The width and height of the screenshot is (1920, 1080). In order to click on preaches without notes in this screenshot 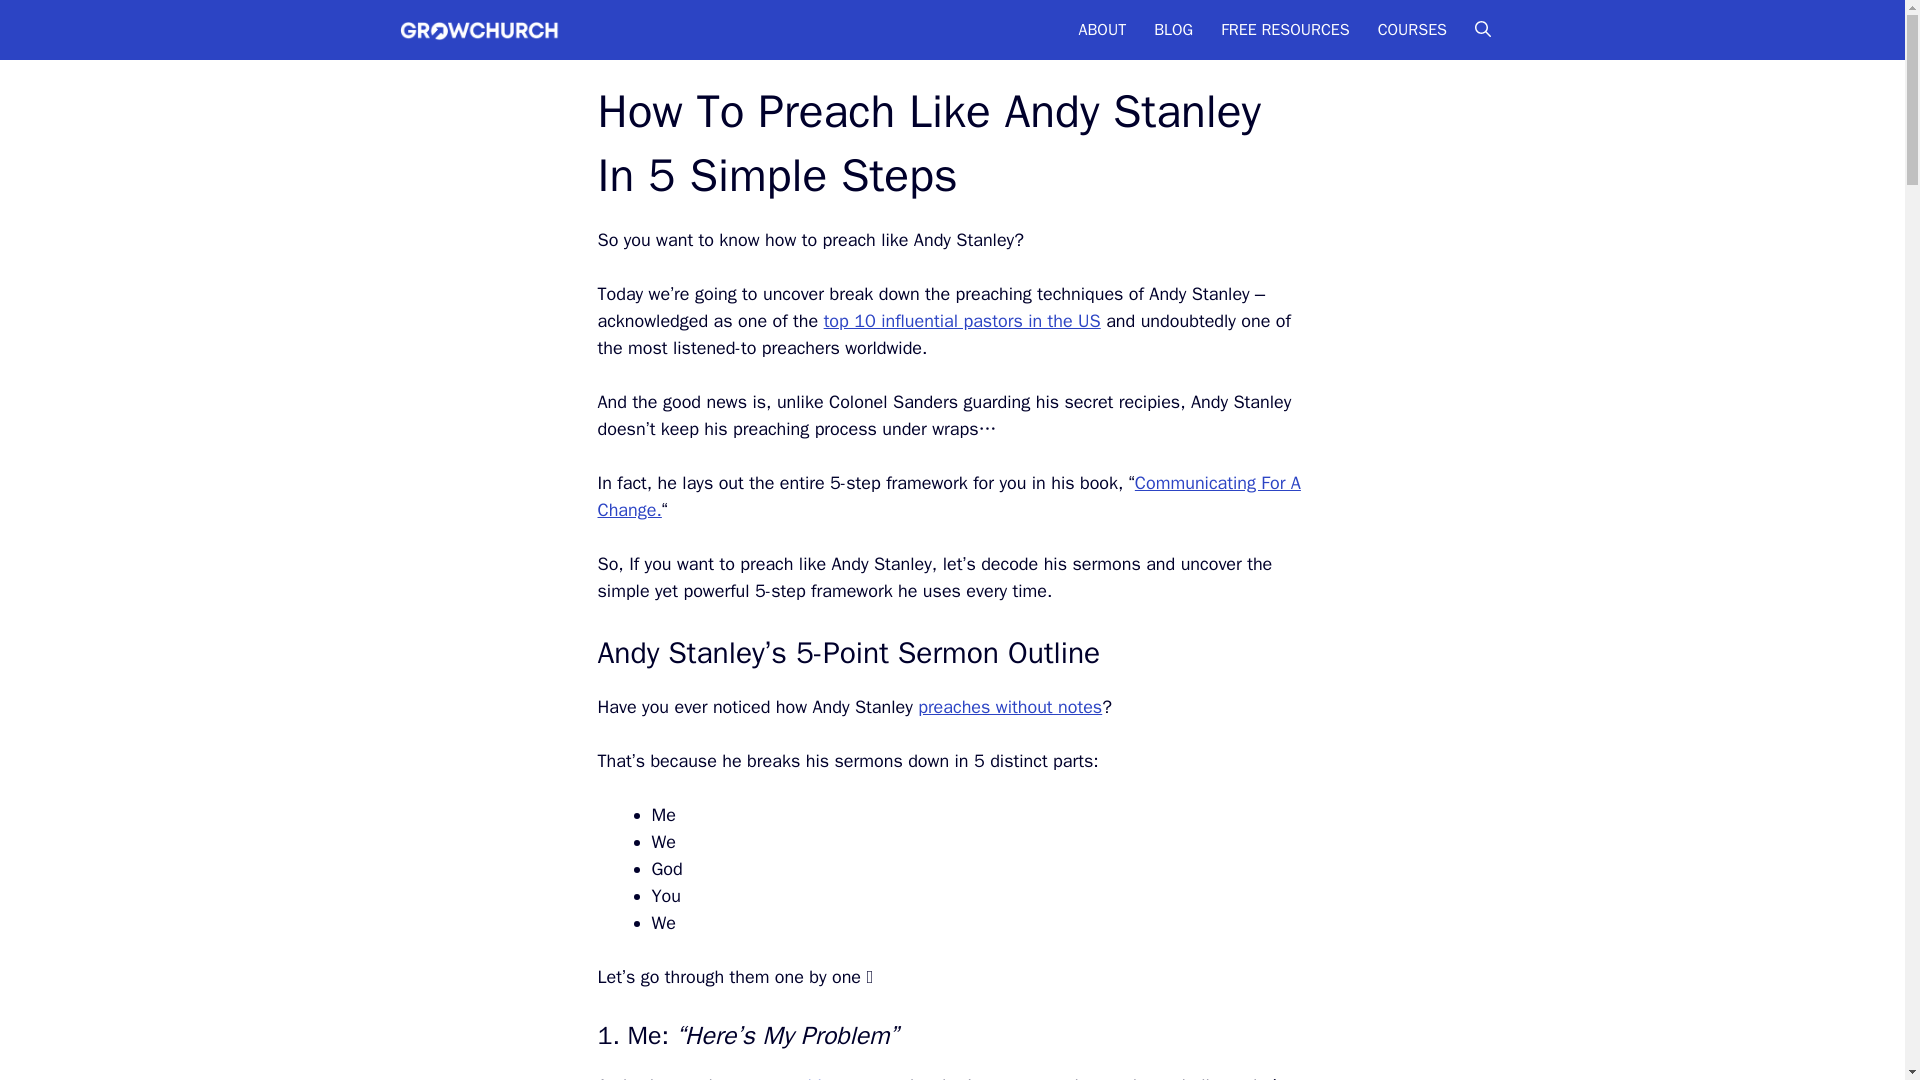, I will do `click(1010, 706)`.